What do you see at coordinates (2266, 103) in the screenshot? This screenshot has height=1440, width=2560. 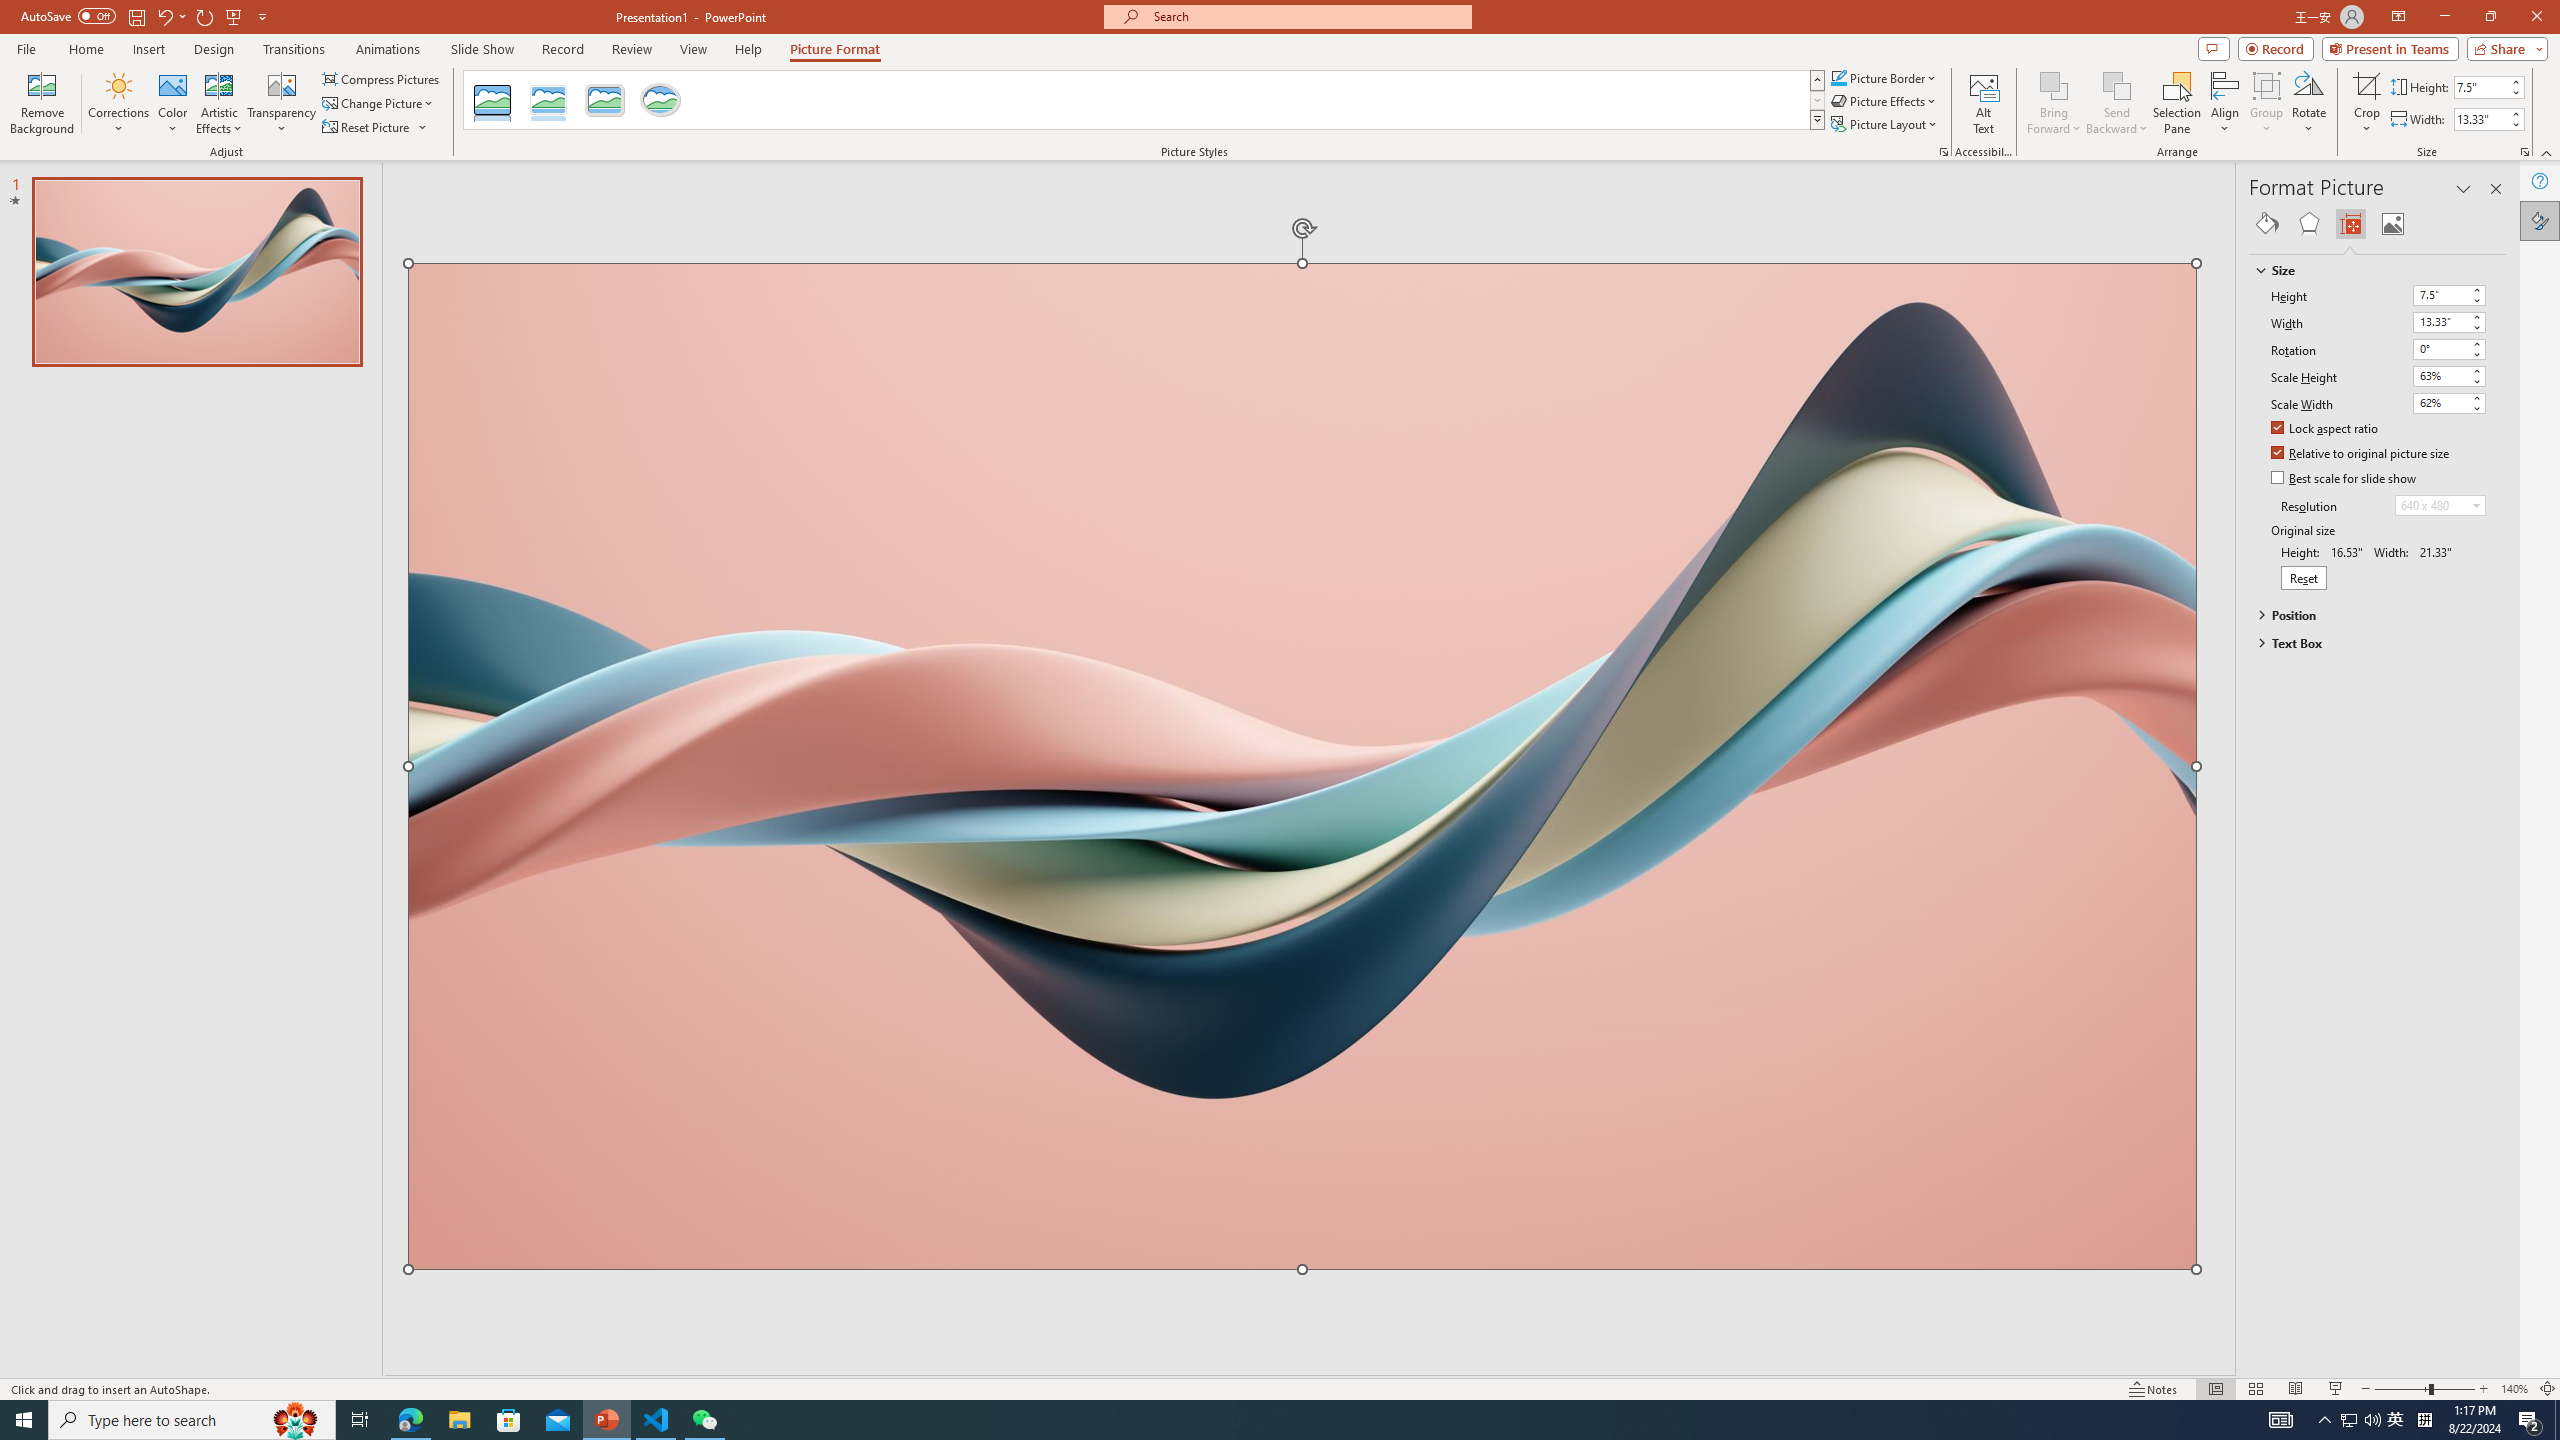 I see `Group` at bounding box center [2266, 103].